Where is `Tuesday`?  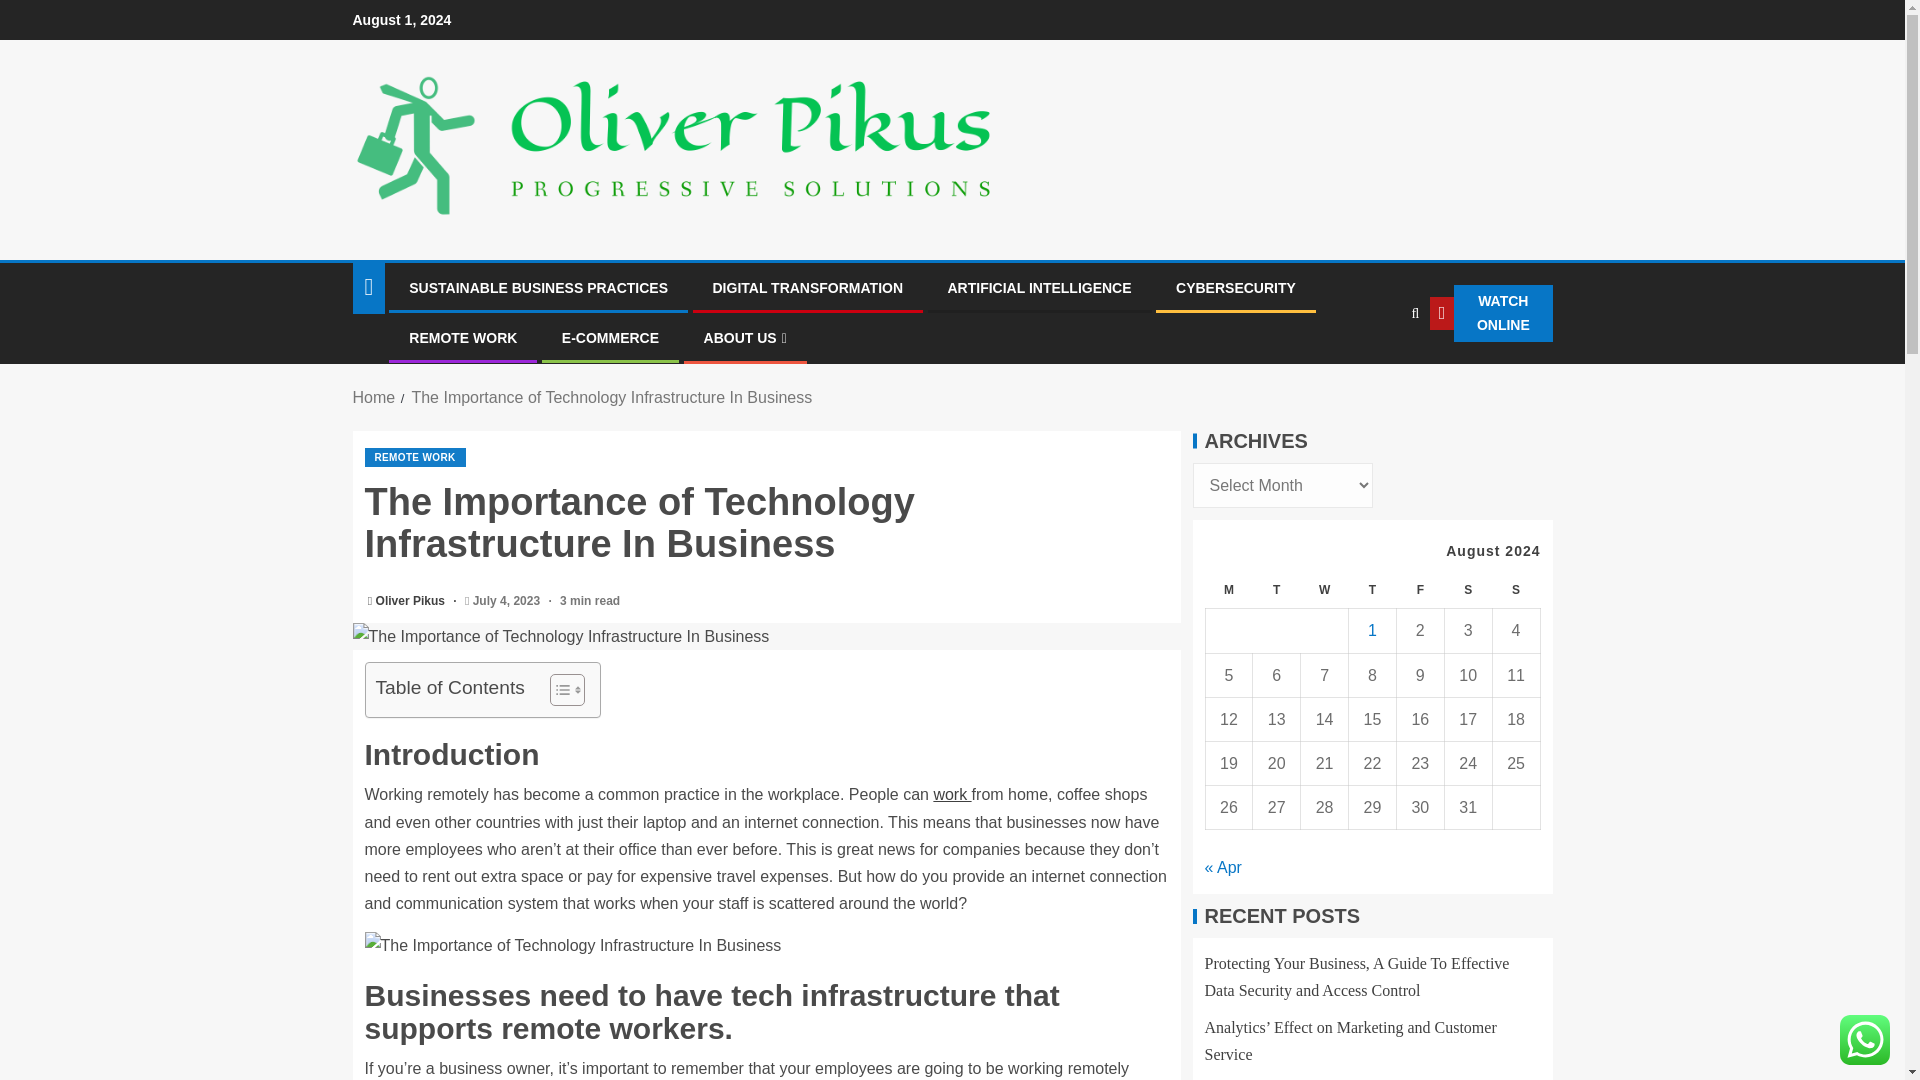 Tuesday is located at coordinates (1277, 590).